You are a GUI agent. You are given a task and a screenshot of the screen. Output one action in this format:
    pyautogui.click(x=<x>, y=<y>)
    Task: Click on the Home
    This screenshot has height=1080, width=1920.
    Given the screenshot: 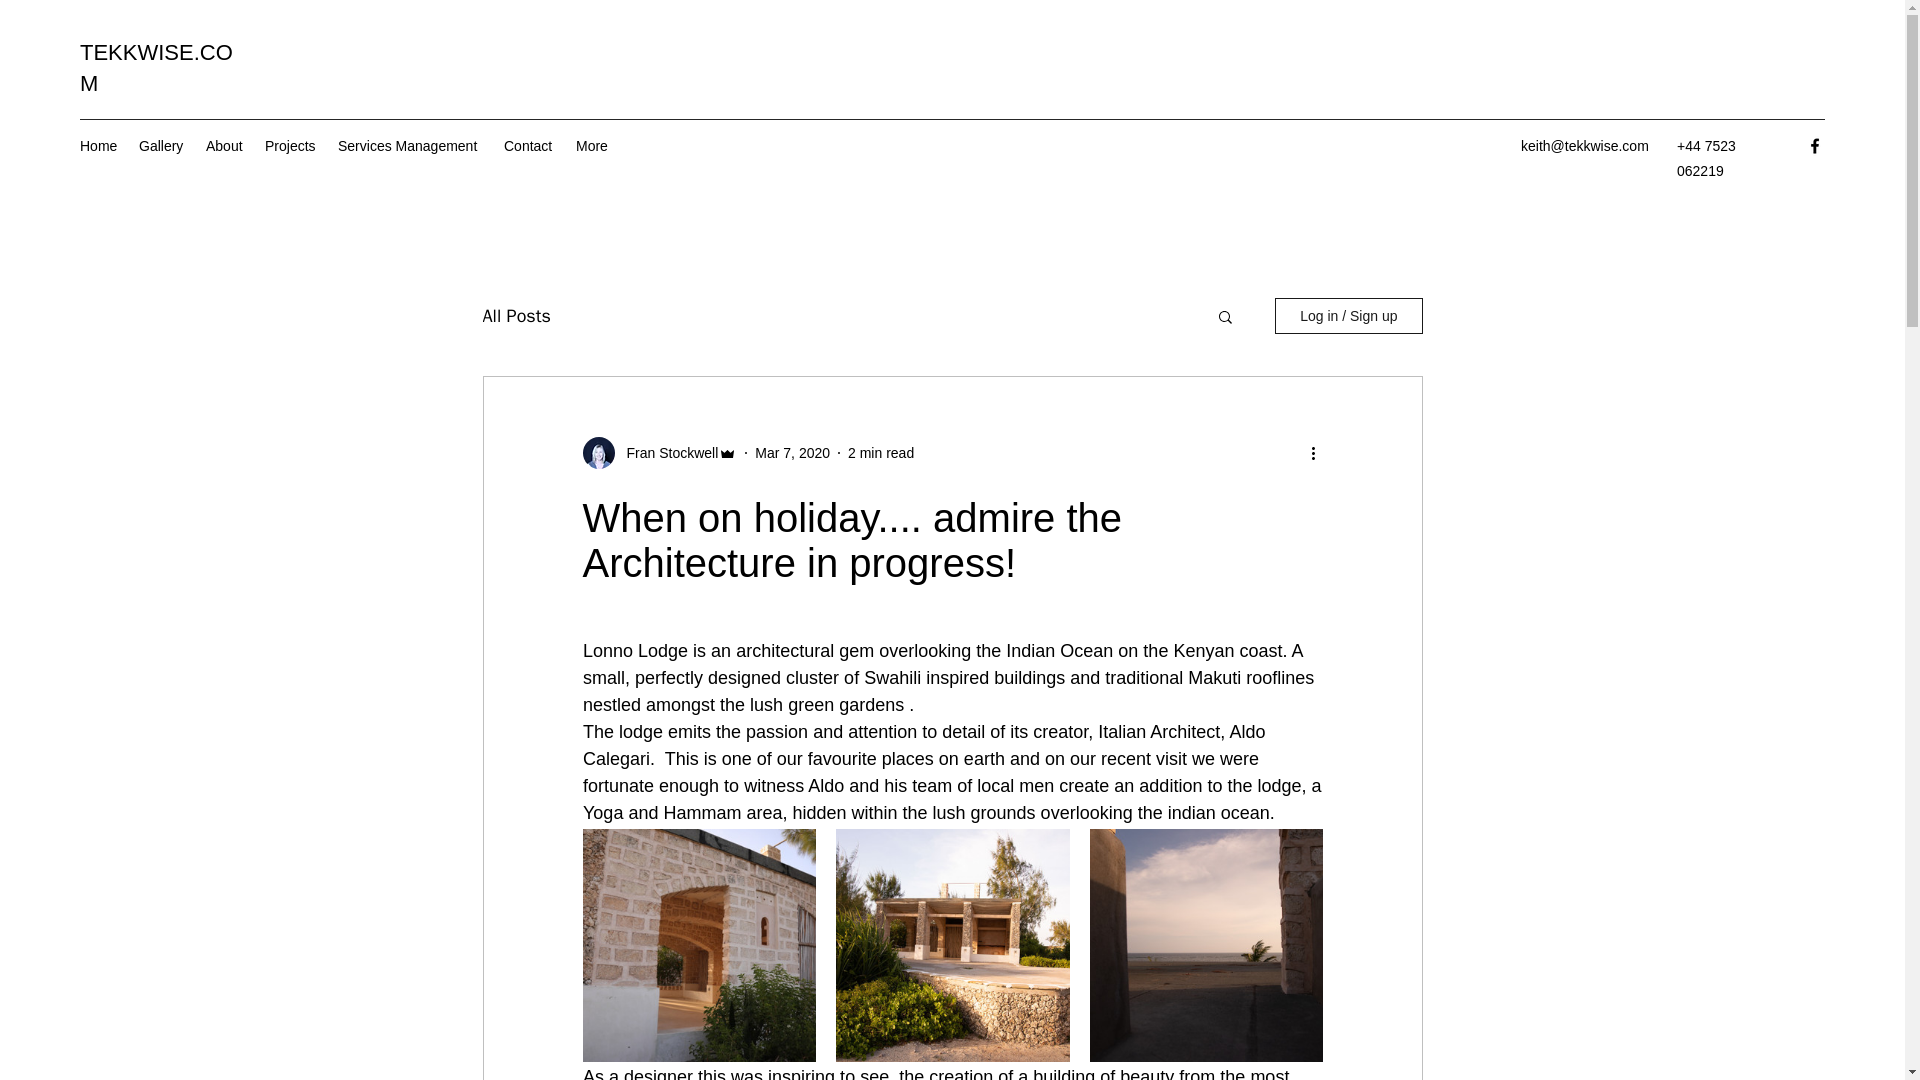 What is the action you would take?
    pyautogui.click(x=98, y=145)
    